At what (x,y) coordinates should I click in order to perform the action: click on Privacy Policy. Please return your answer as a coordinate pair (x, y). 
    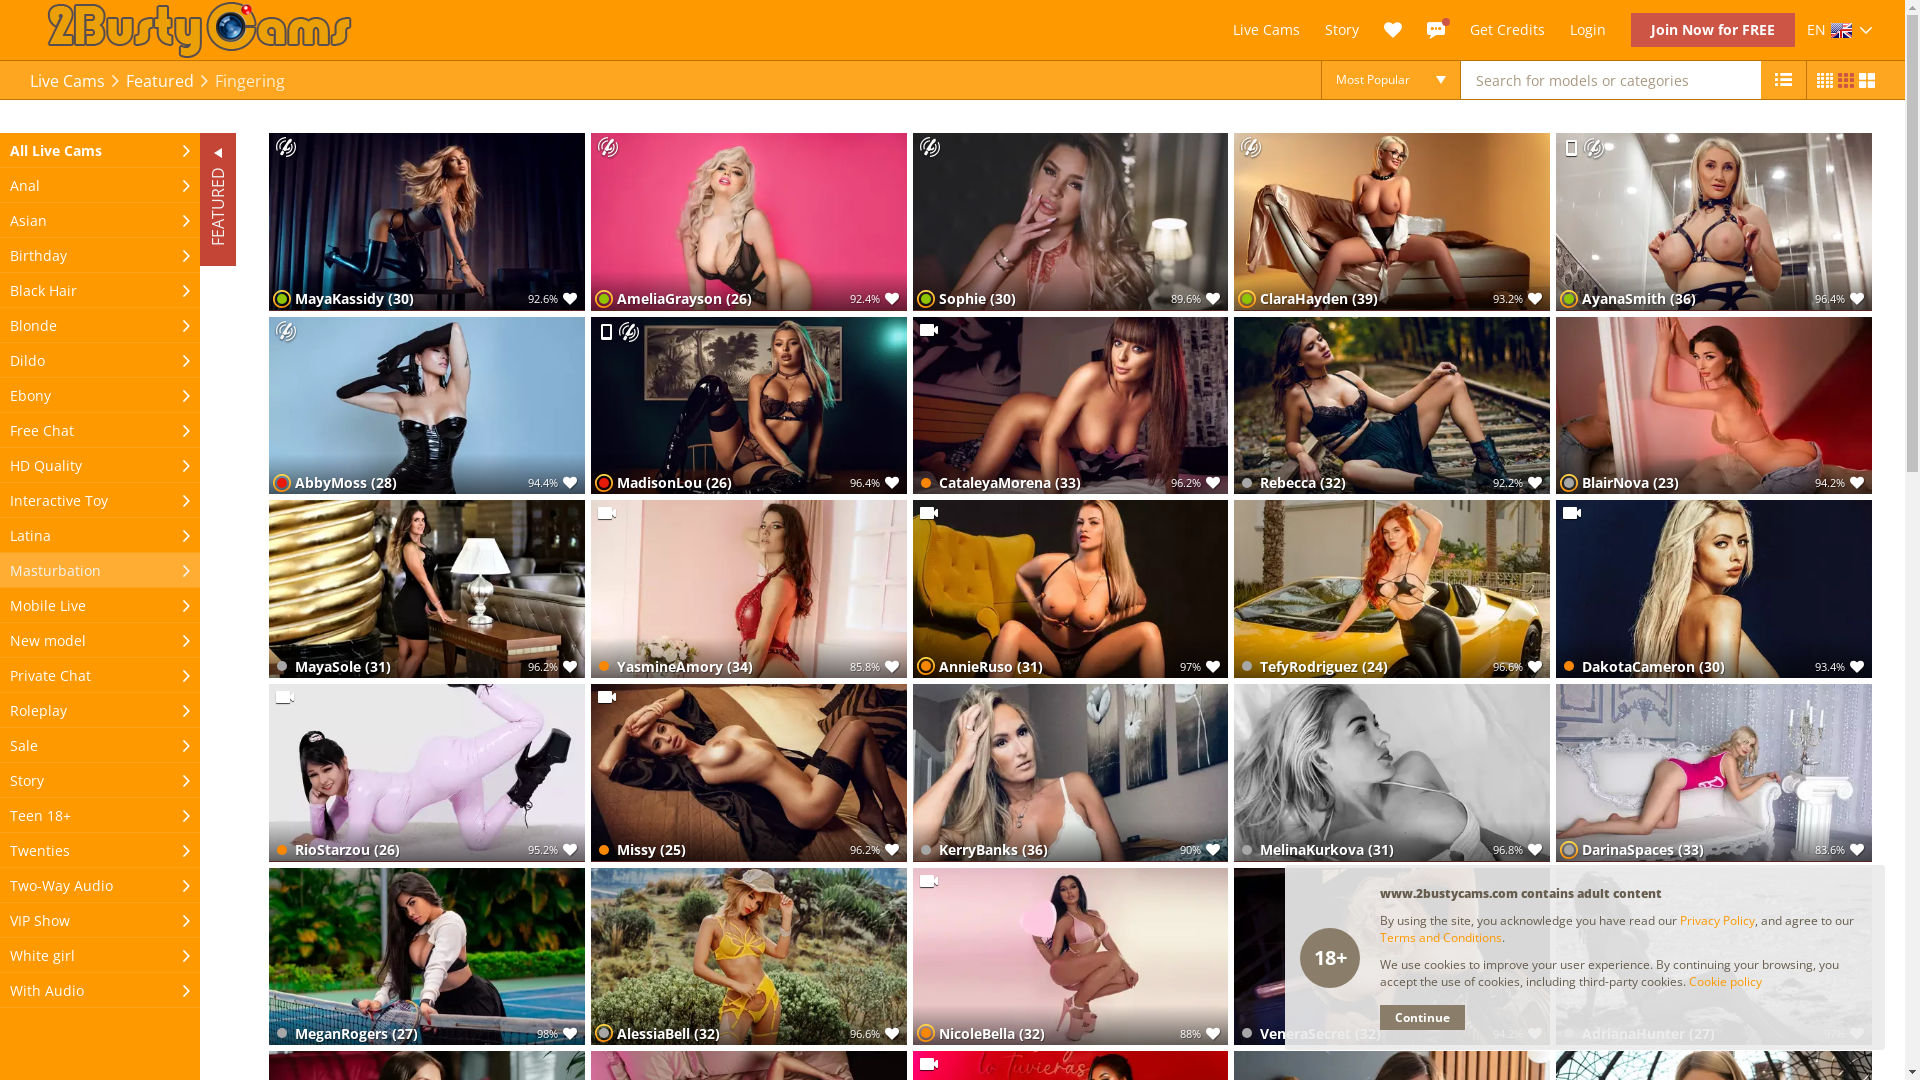
    Looking at the image, I should click on (1718, 920).